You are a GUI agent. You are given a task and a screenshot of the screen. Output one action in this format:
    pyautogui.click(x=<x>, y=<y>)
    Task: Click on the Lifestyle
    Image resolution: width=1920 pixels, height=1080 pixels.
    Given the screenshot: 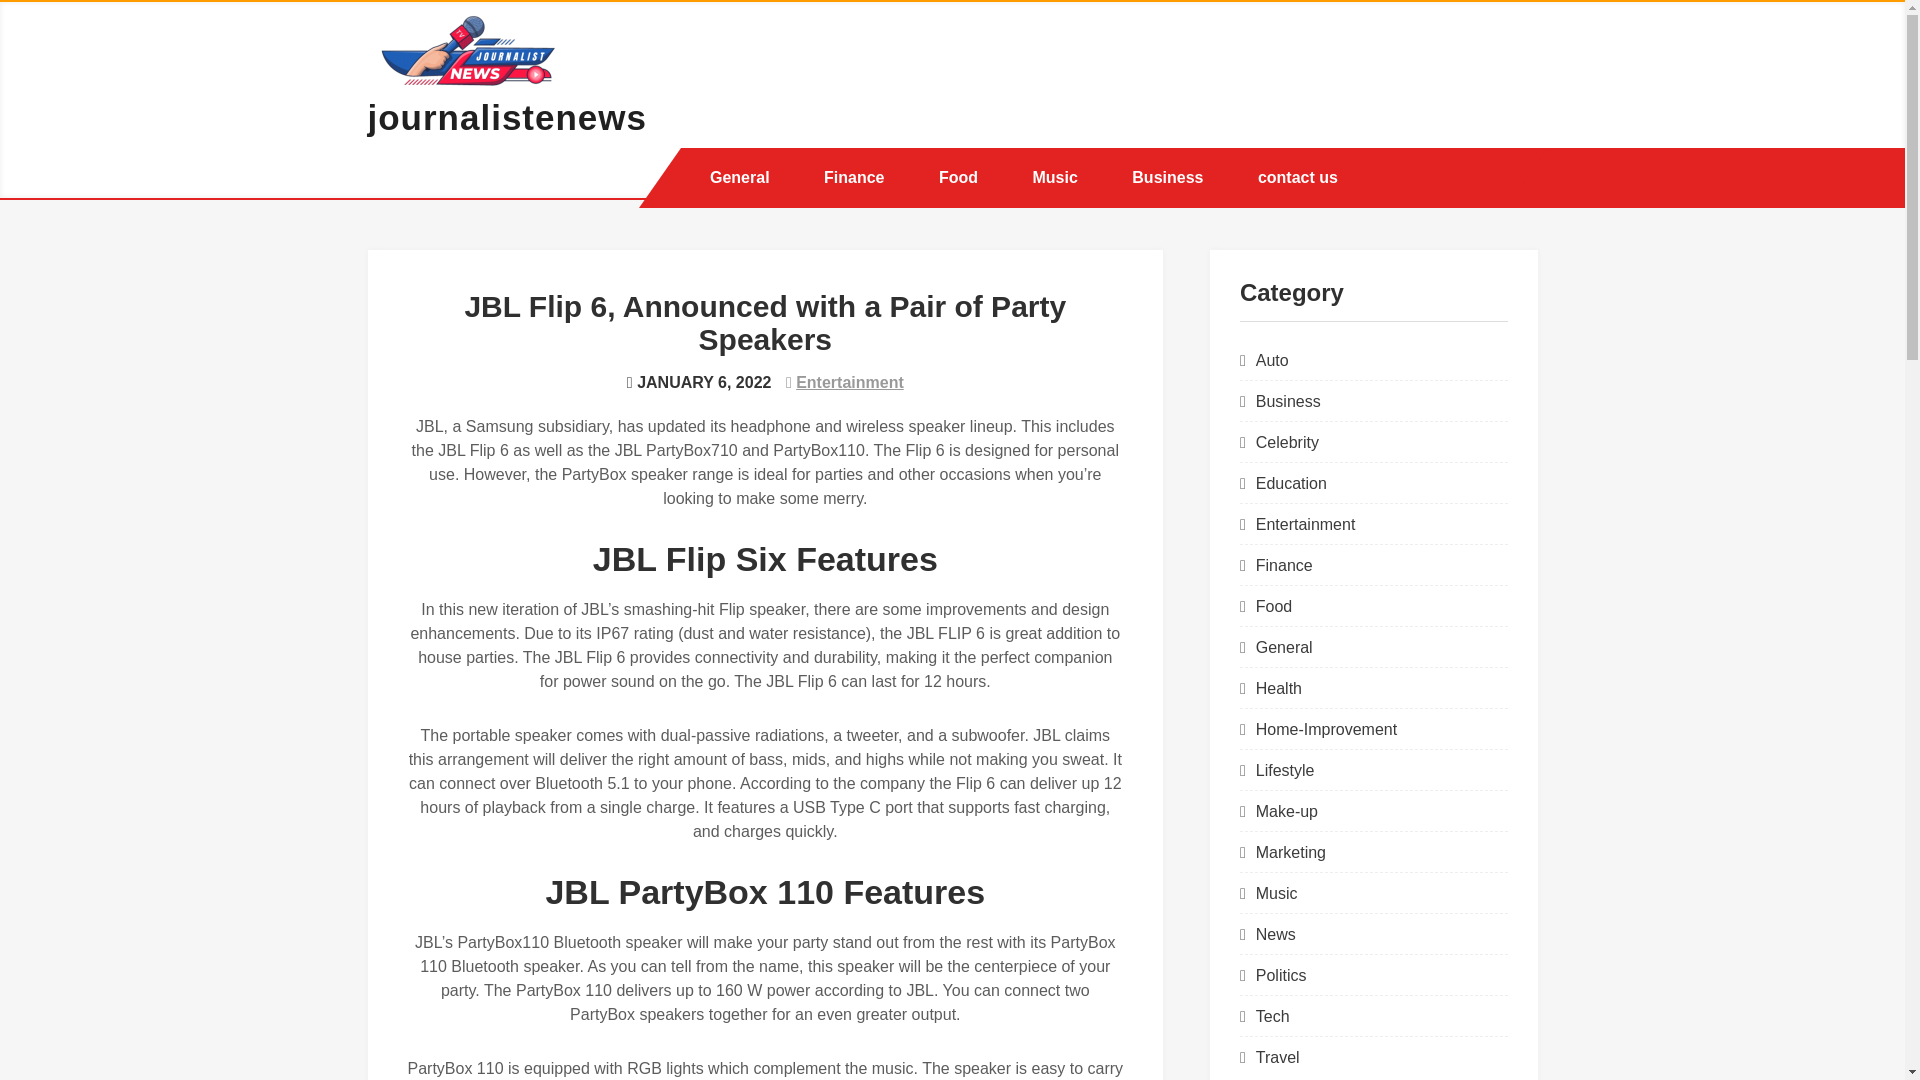 What is the action you would take?
    pyautogui.click(x=1285, y=770)
    